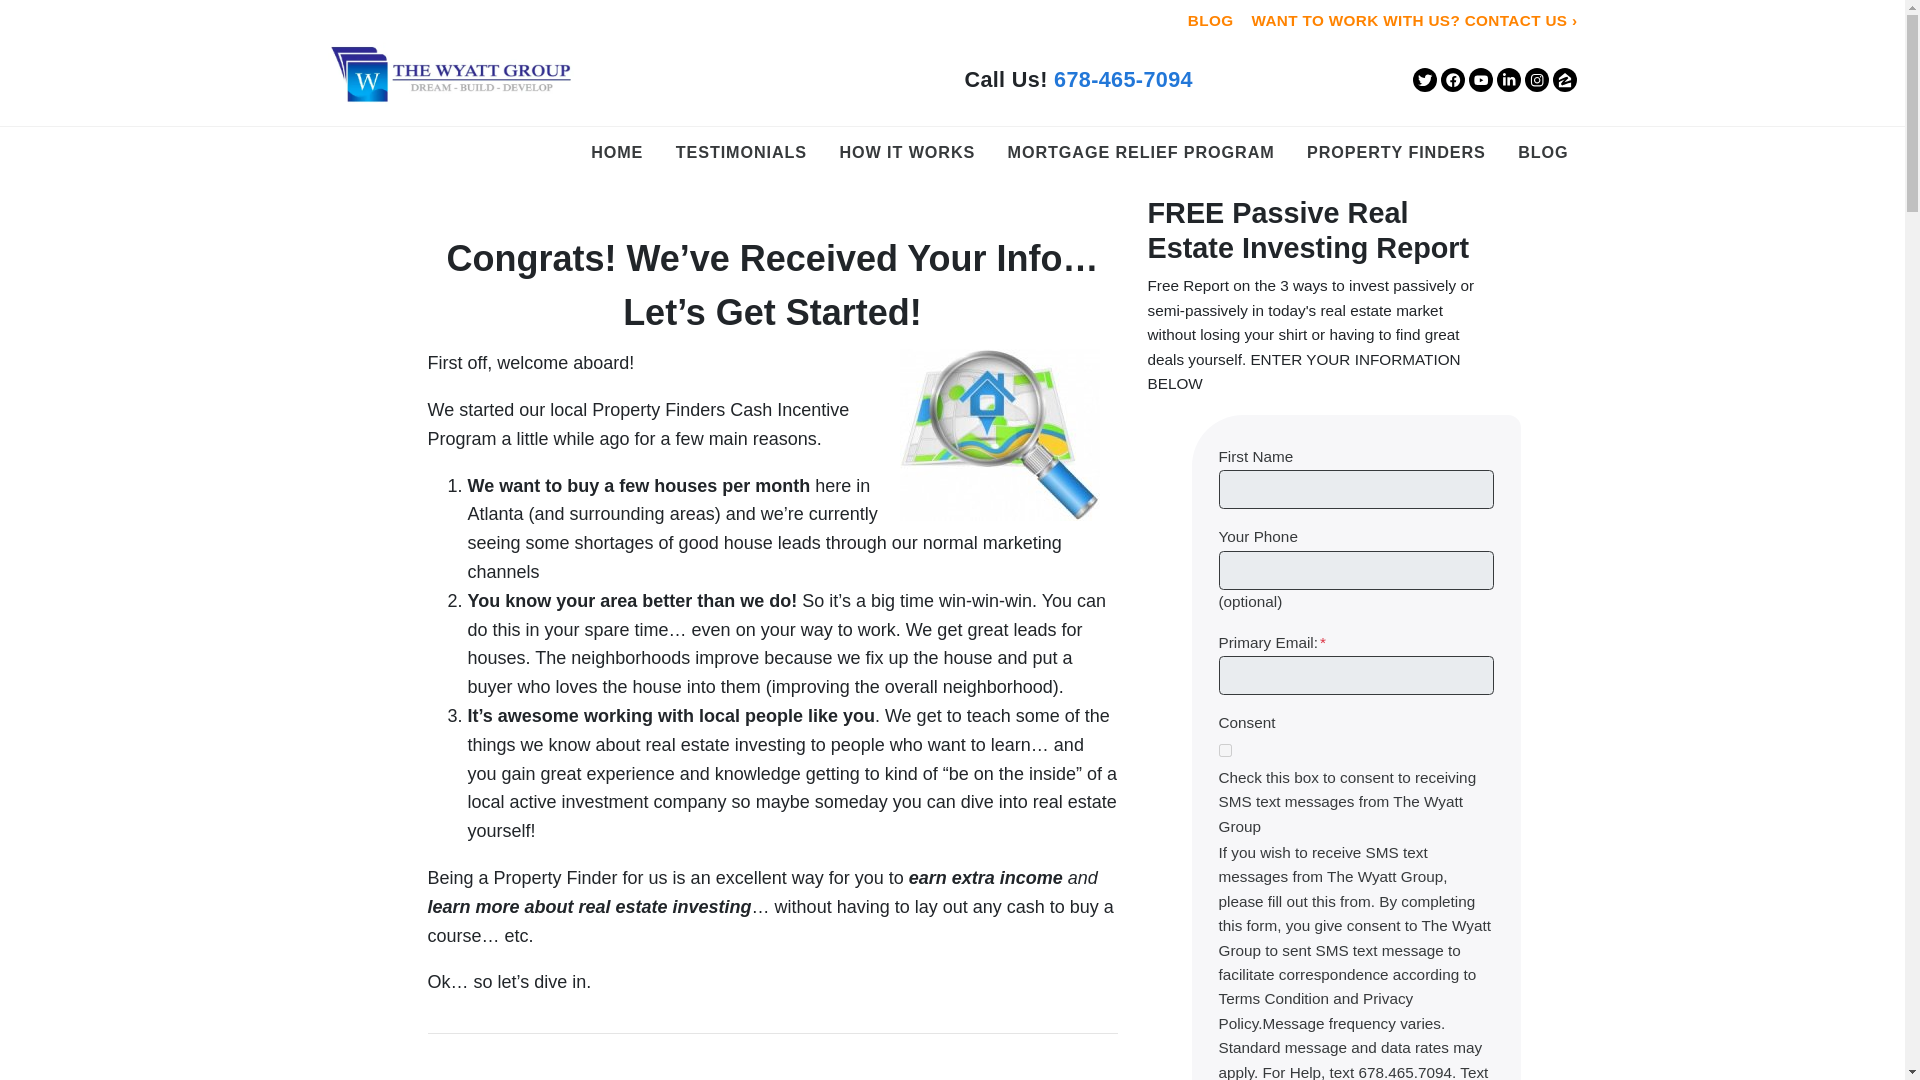 The height and width of the screenshot is (1080, 1920). Describe the element at coordinates (1396, 152) in the screenshot. I see `Property Finders` at that location.